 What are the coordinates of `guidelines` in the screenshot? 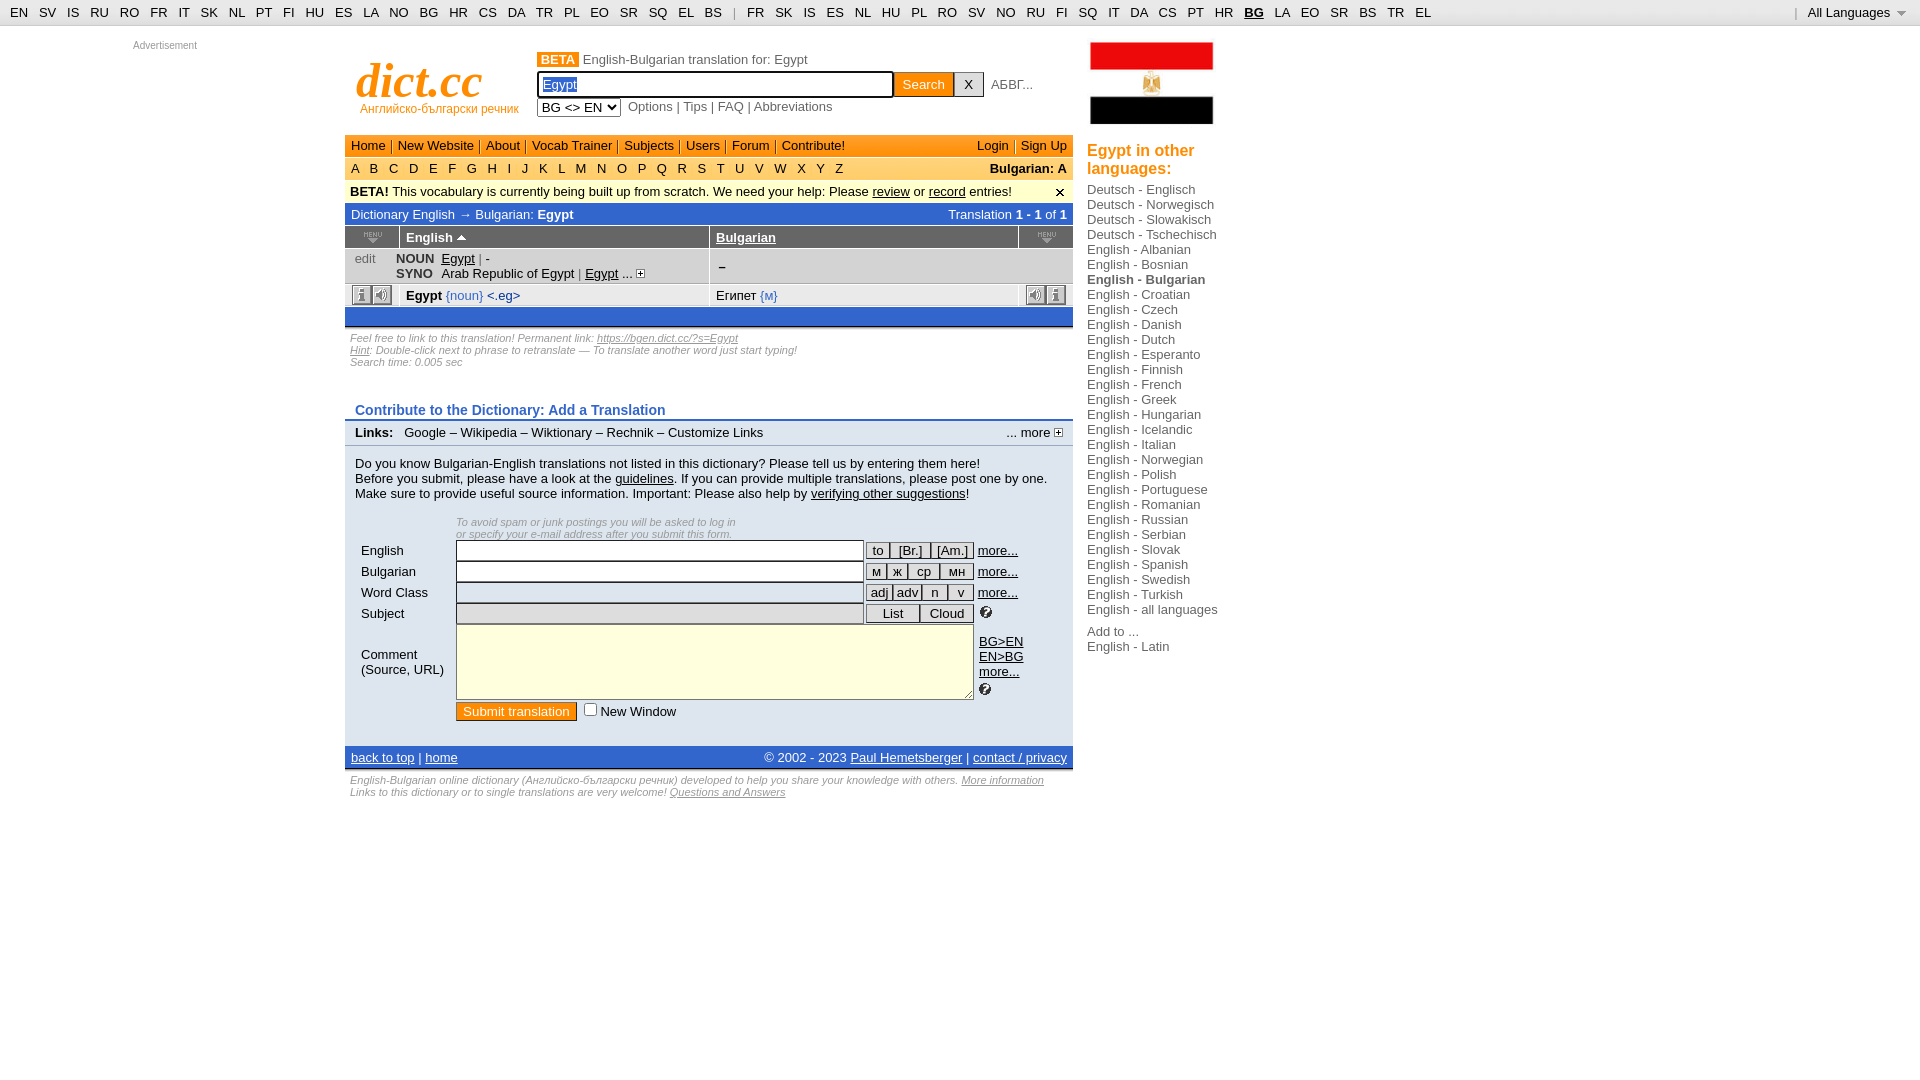 It's located at (644, 478).